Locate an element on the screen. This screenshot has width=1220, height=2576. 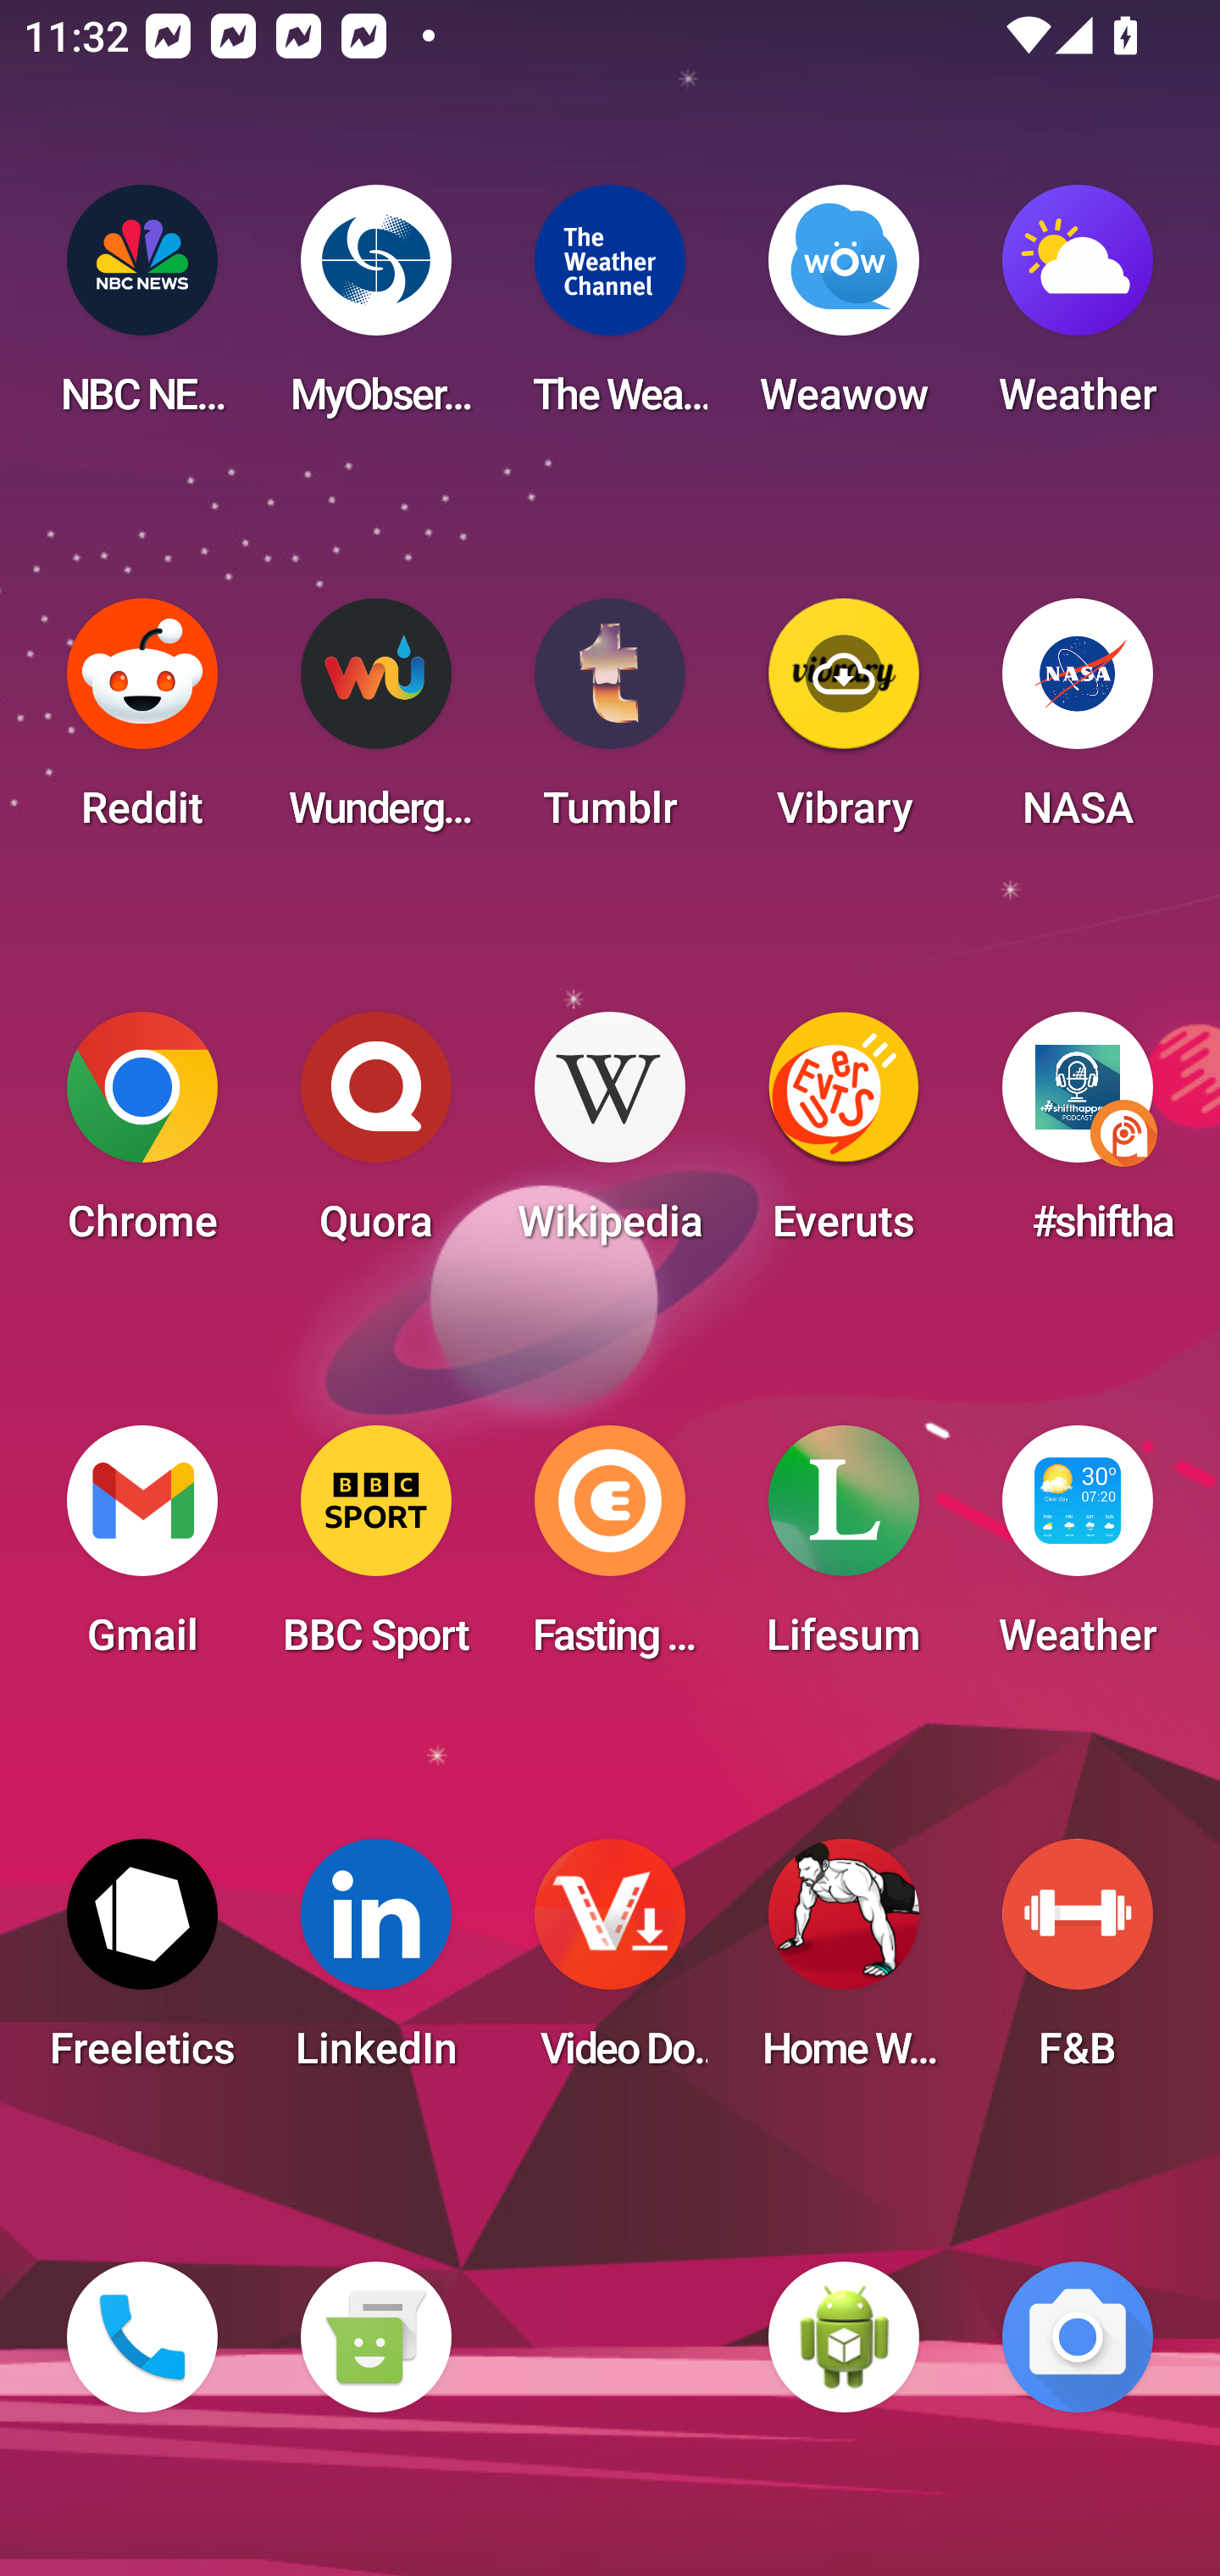
NBC NEWS is located at coordinates (142, 310).